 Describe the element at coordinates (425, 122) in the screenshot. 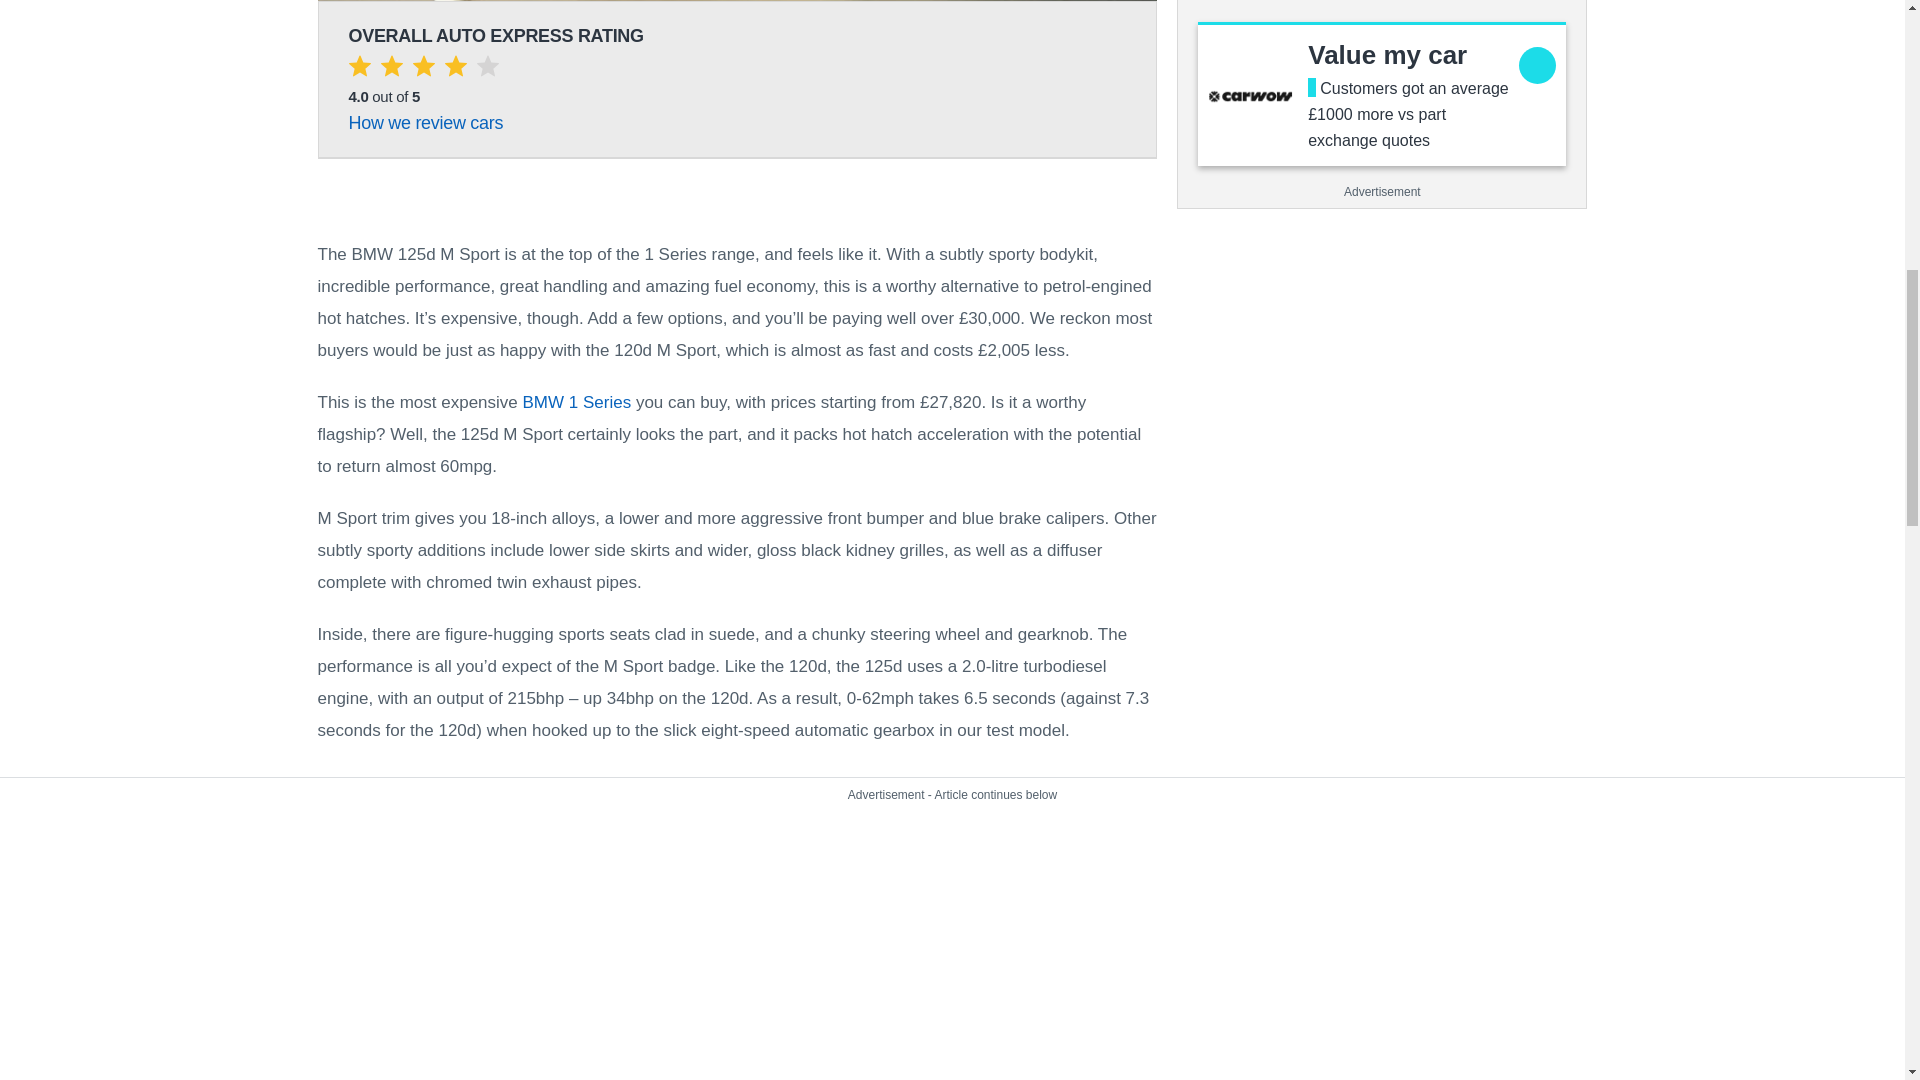

I see `BMW 1 Series` at that location.